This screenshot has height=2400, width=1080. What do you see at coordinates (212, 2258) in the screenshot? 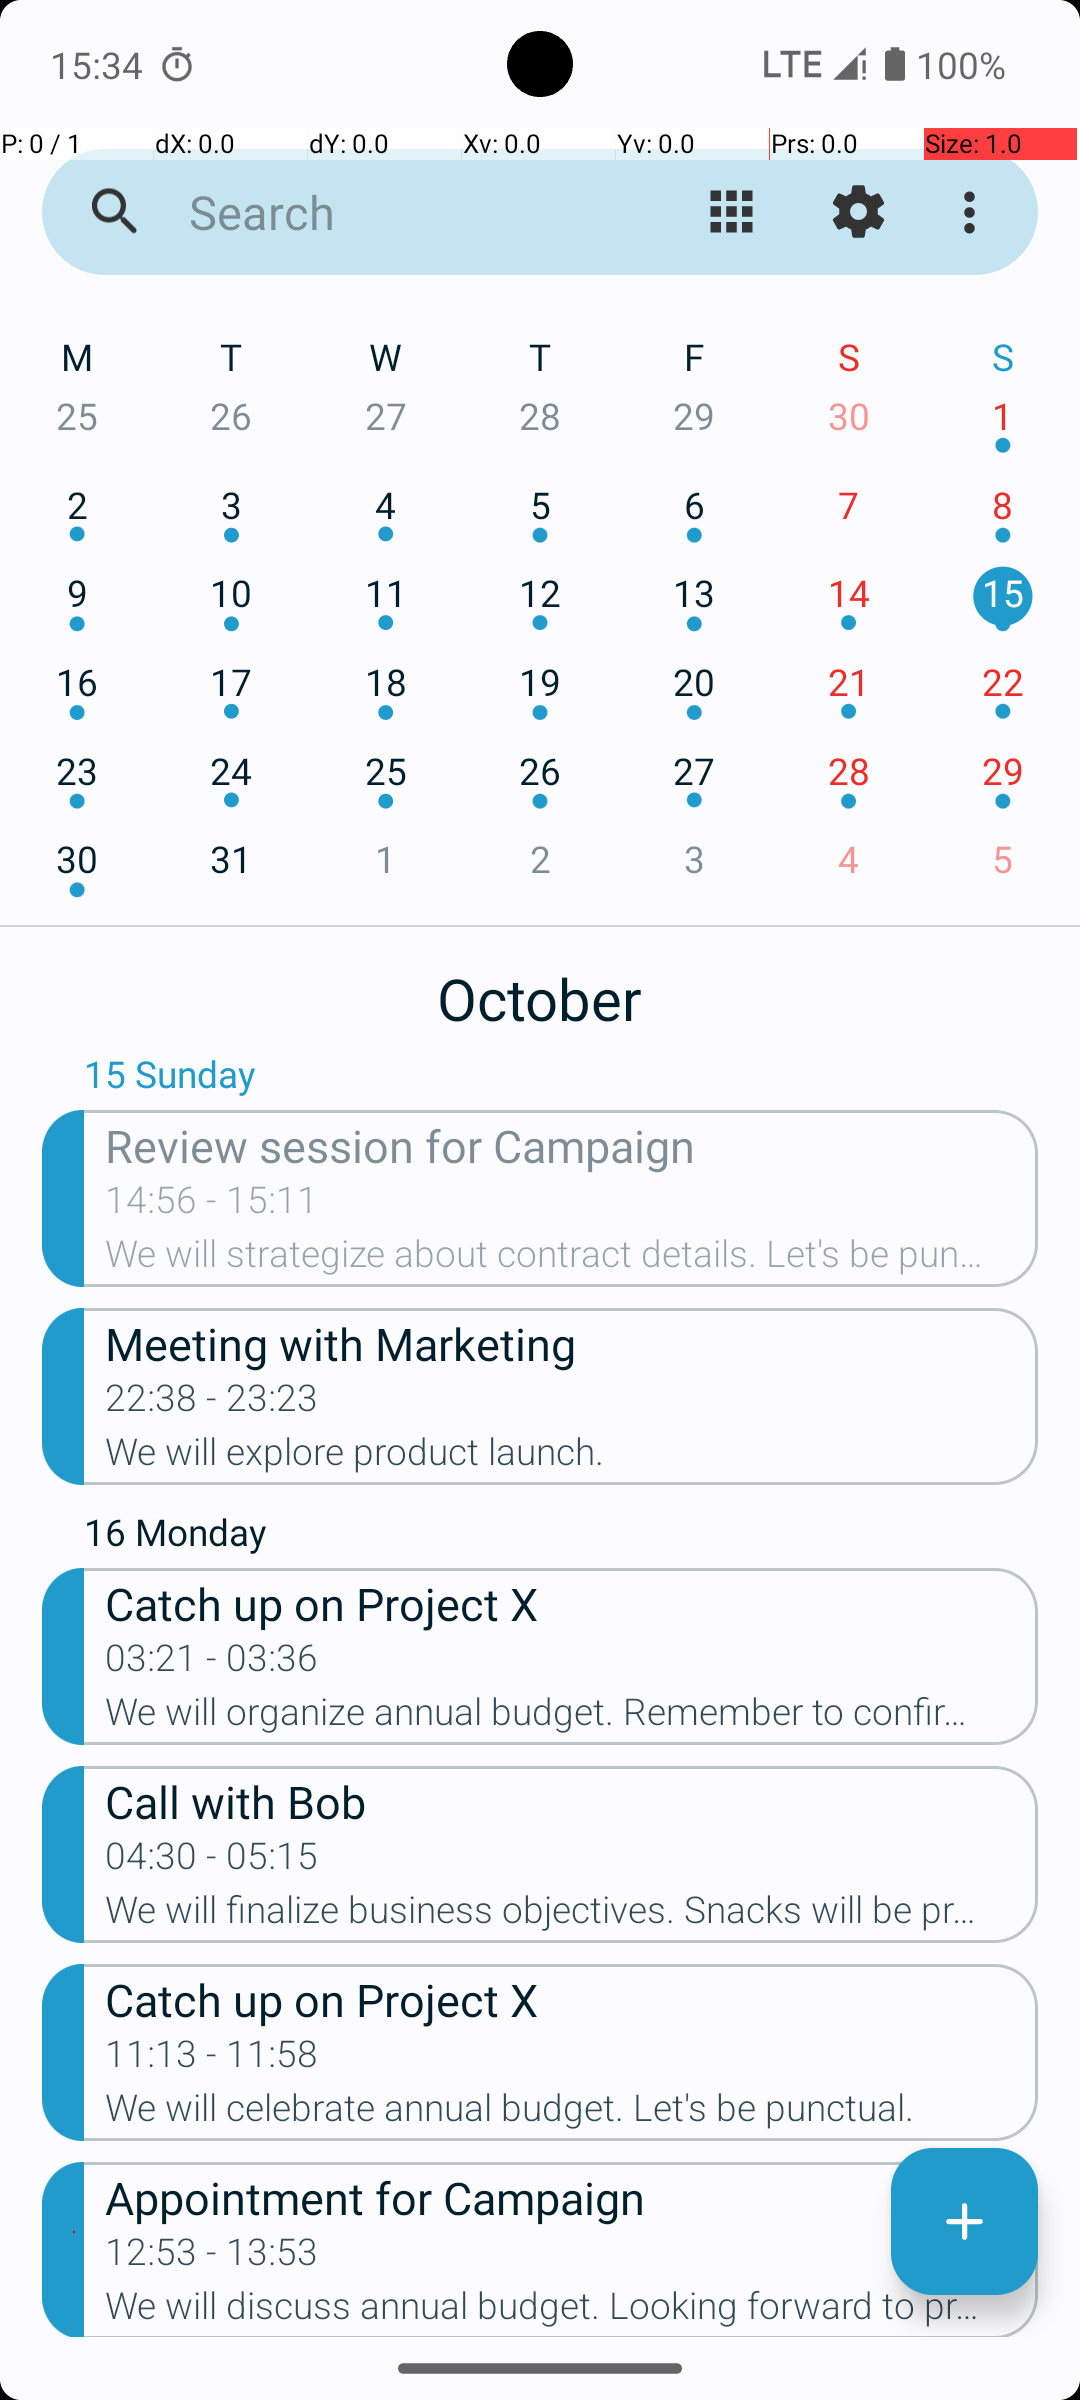
I see `12:53 - 13:53` at bounding box center [212, 2258].